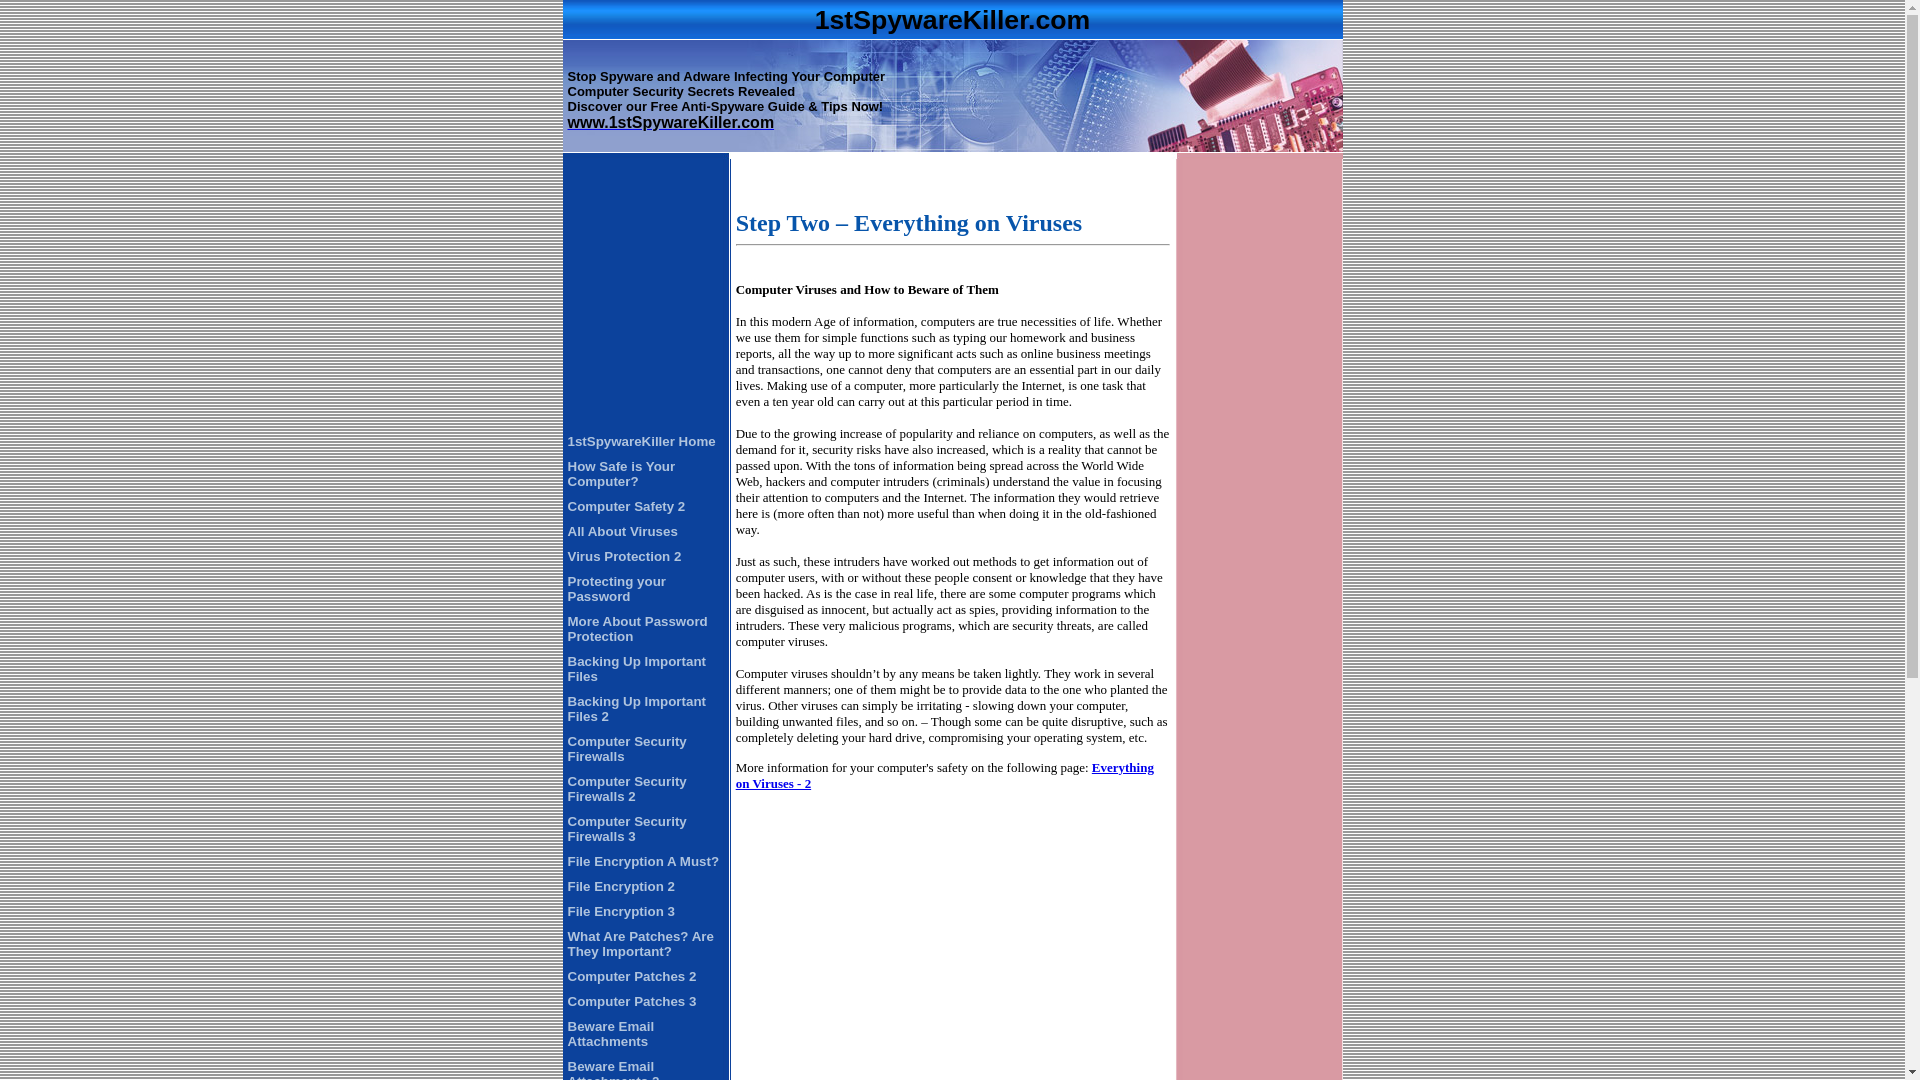  I want to click on More About Password Protection, so click(638, 629).